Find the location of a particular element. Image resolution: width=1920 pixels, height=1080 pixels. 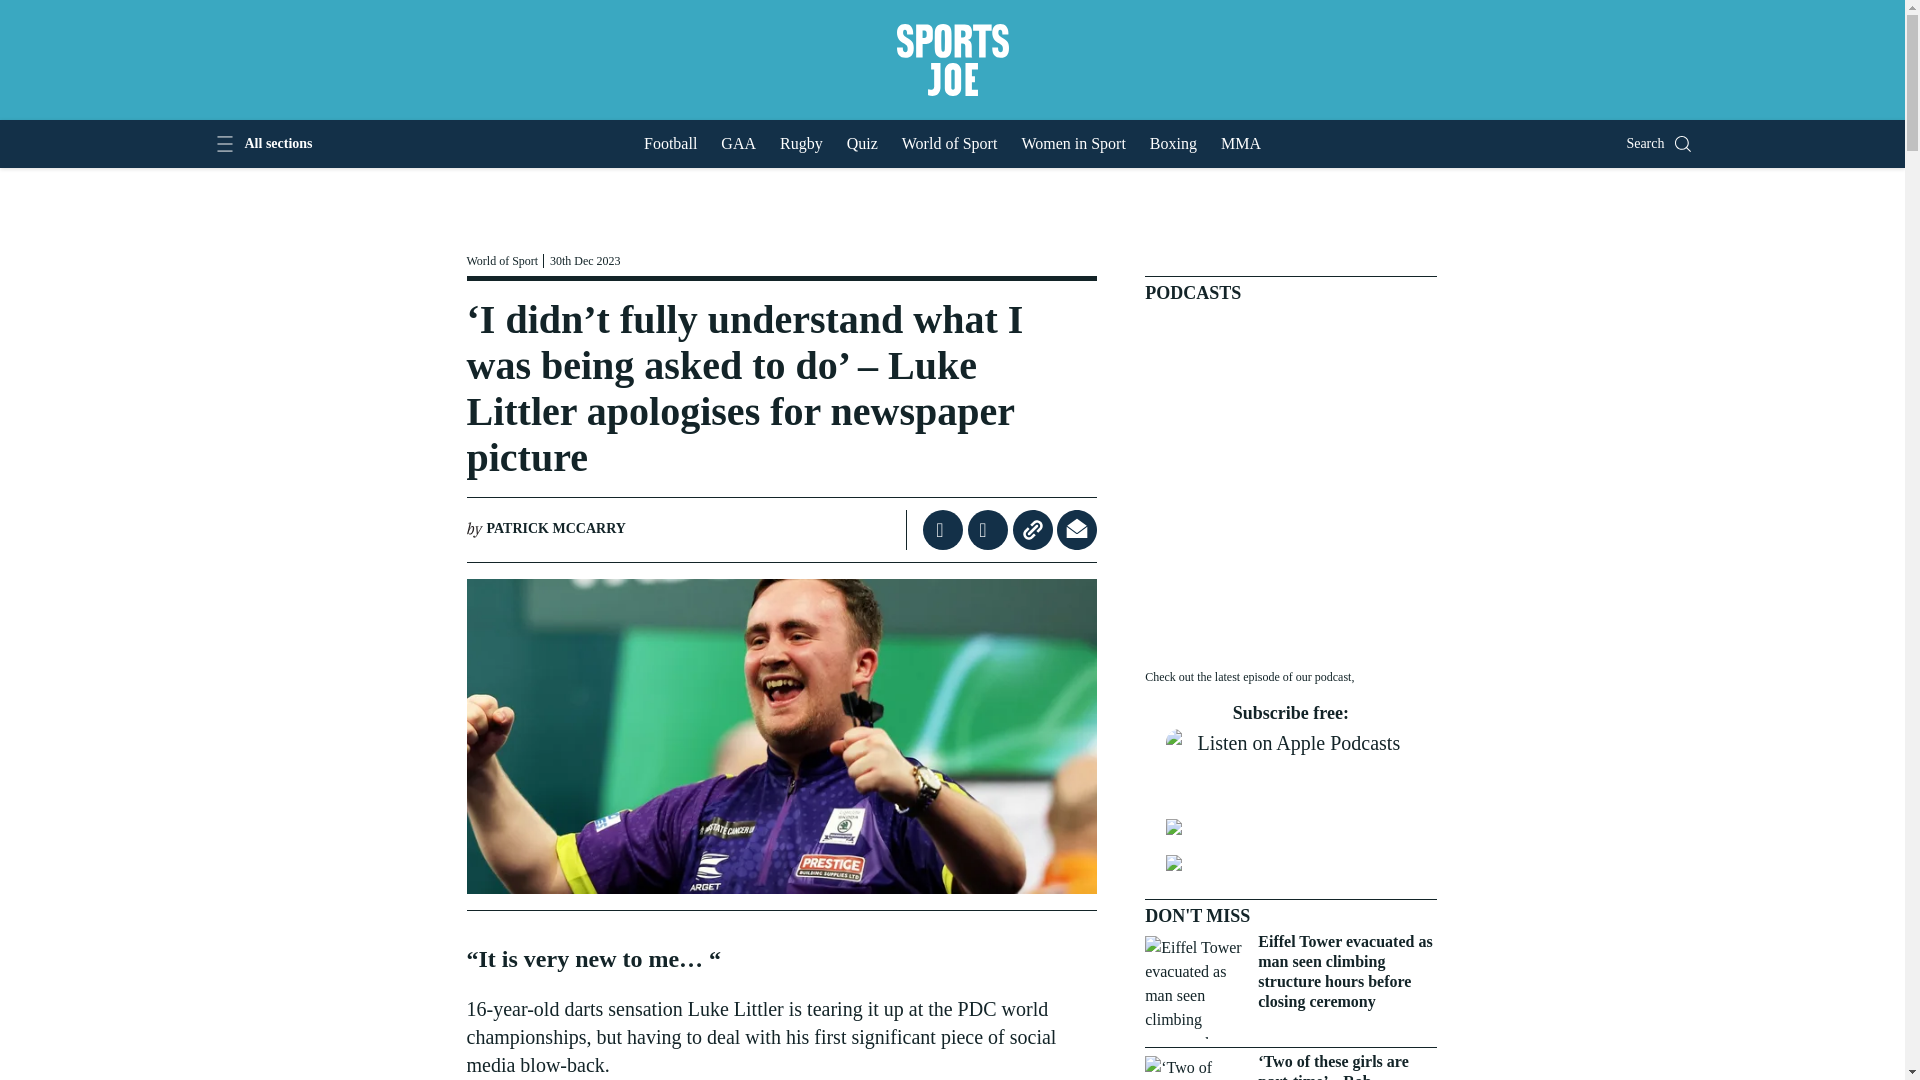

Women in Sport is located at coordinates (1073, 144).